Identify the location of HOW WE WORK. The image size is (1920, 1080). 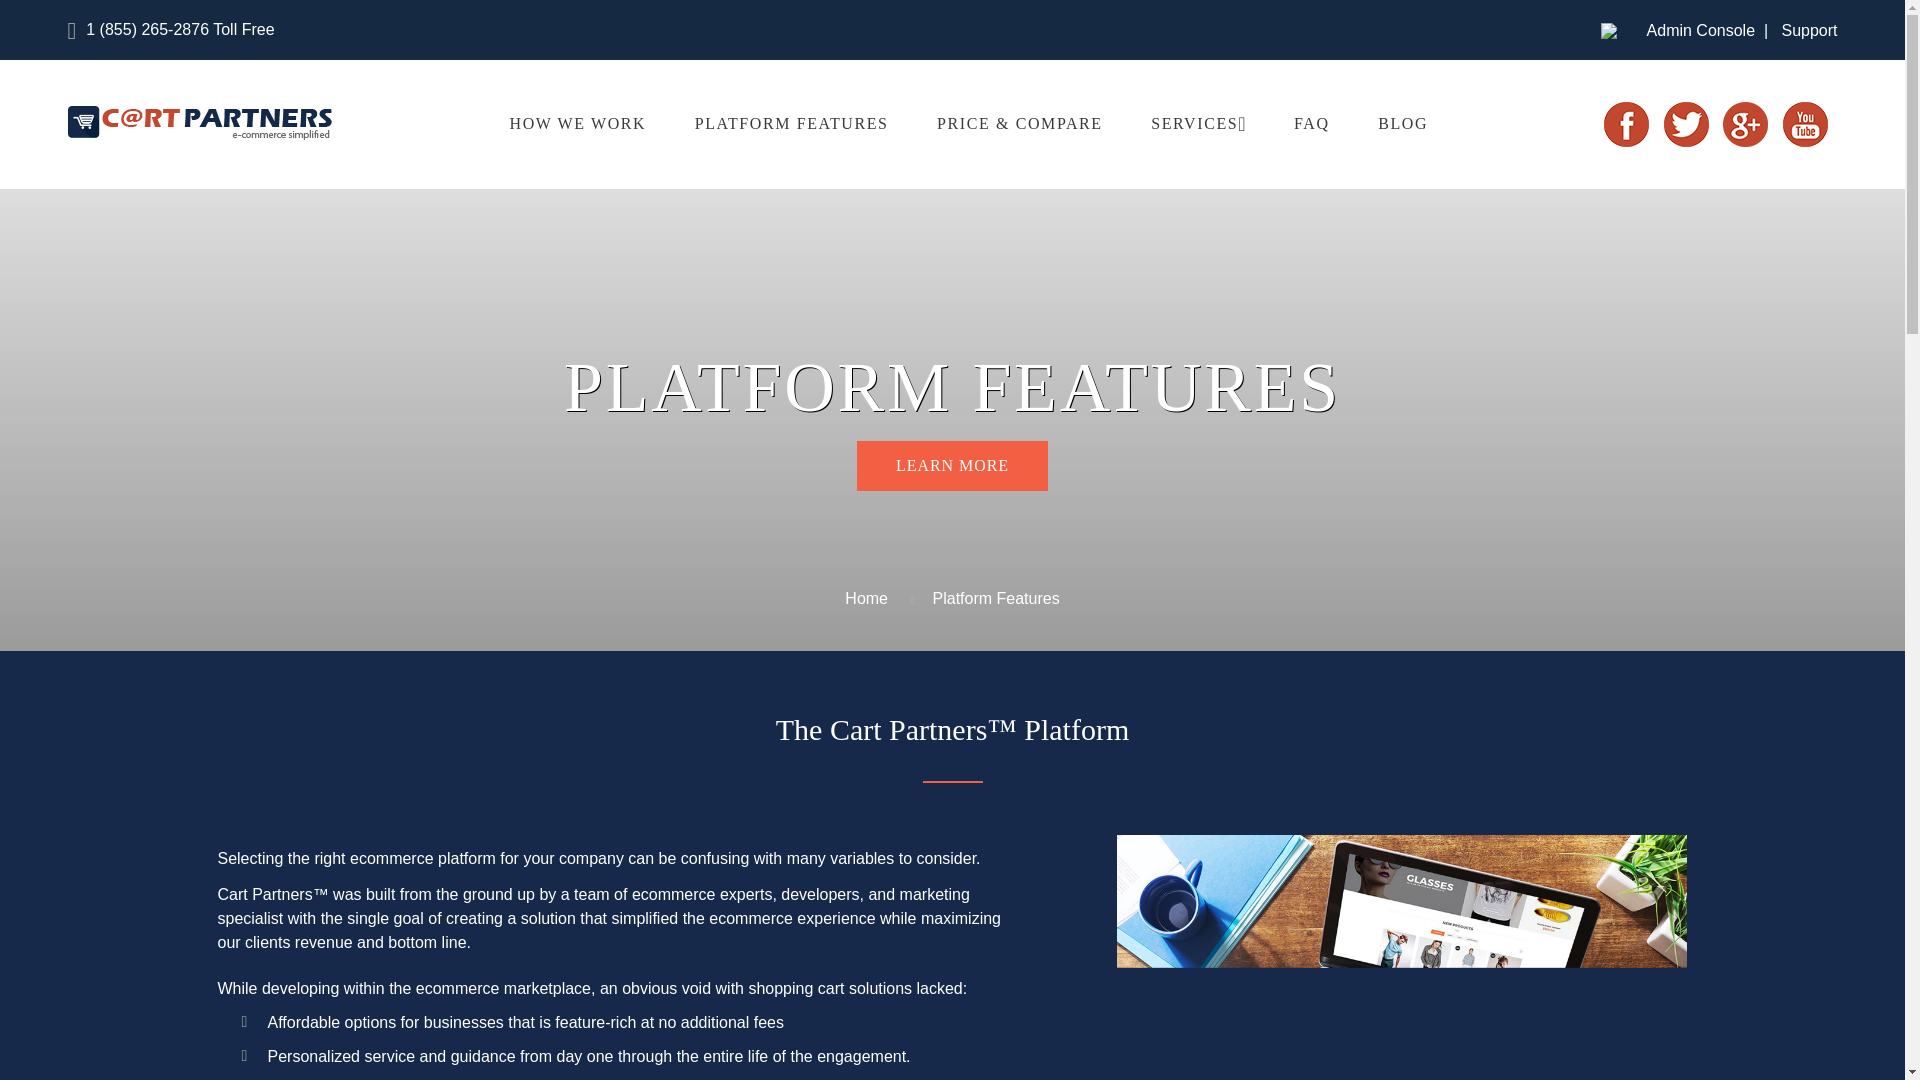
(578, 124).